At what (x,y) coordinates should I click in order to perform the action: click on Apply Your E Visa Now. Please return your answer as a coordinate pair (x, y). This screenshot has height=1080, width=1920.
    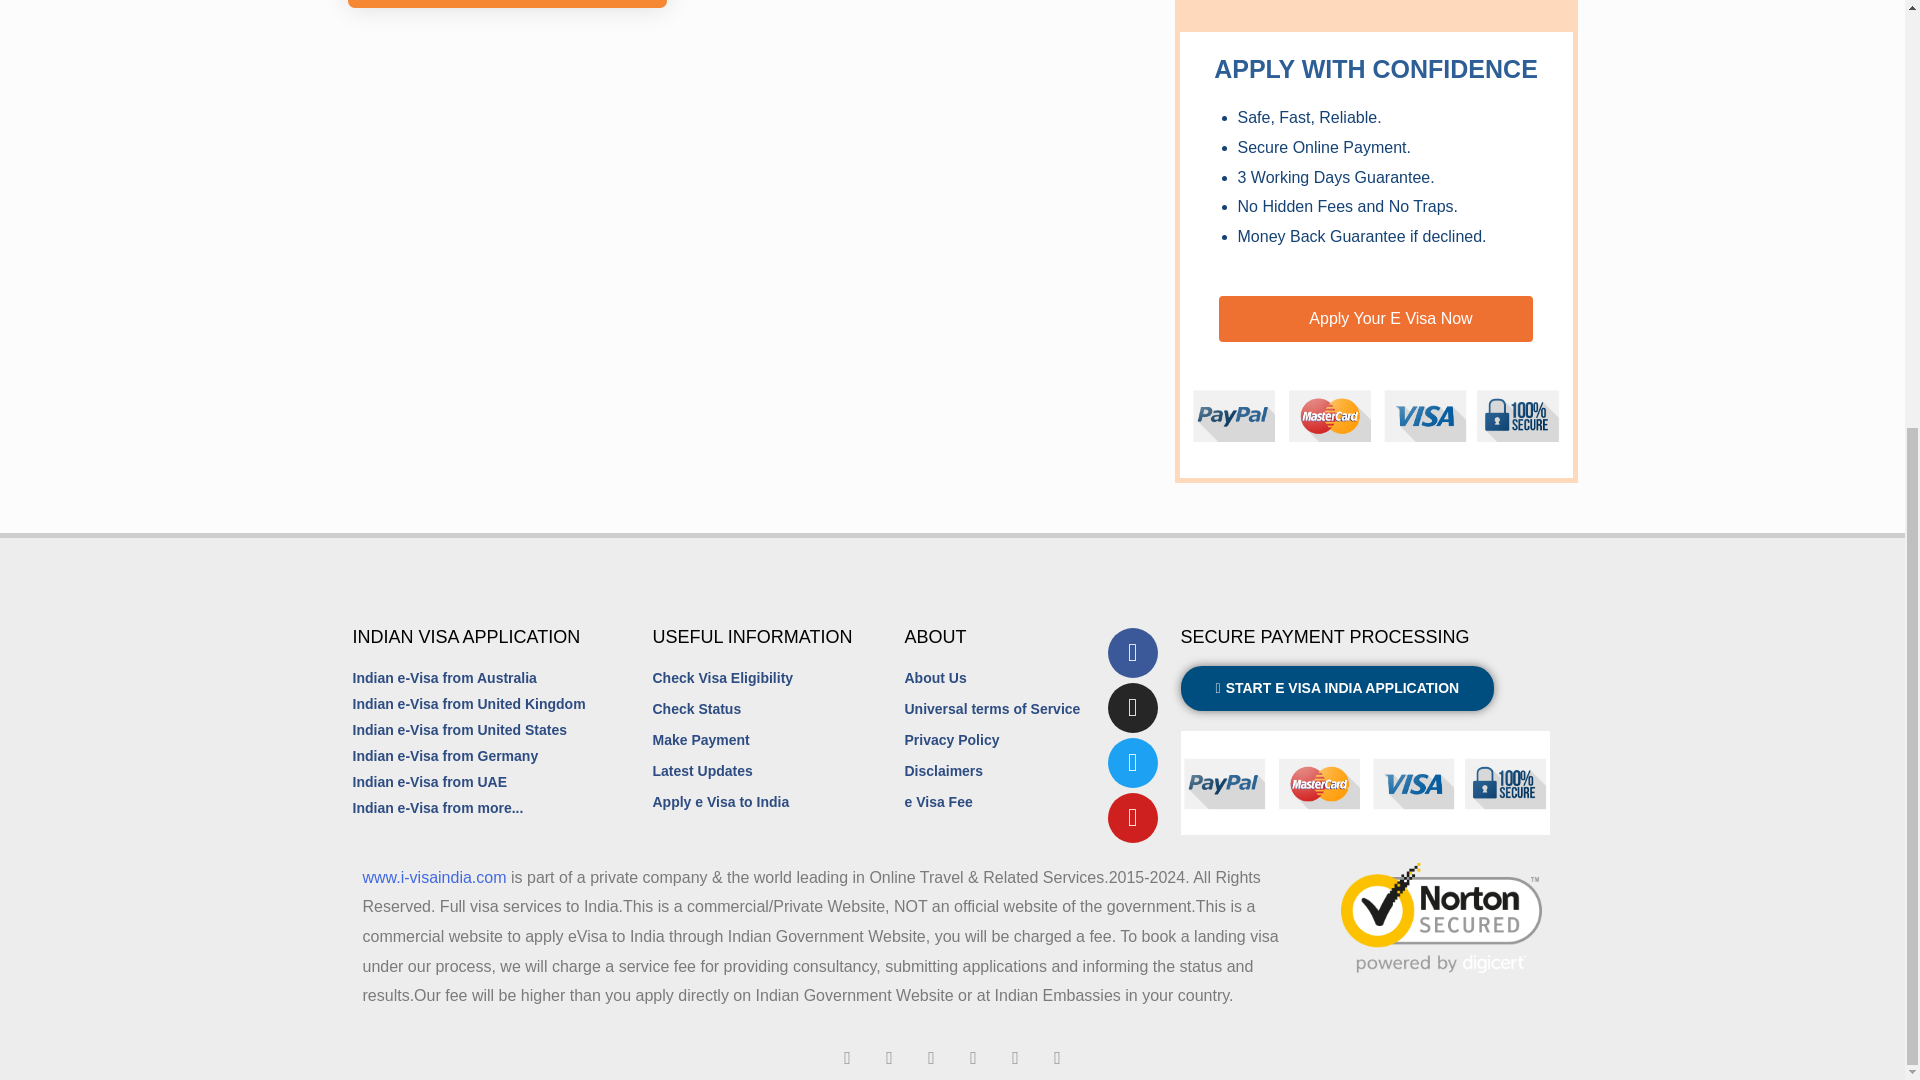
    Looking at the image, I should click on (1376, 318).